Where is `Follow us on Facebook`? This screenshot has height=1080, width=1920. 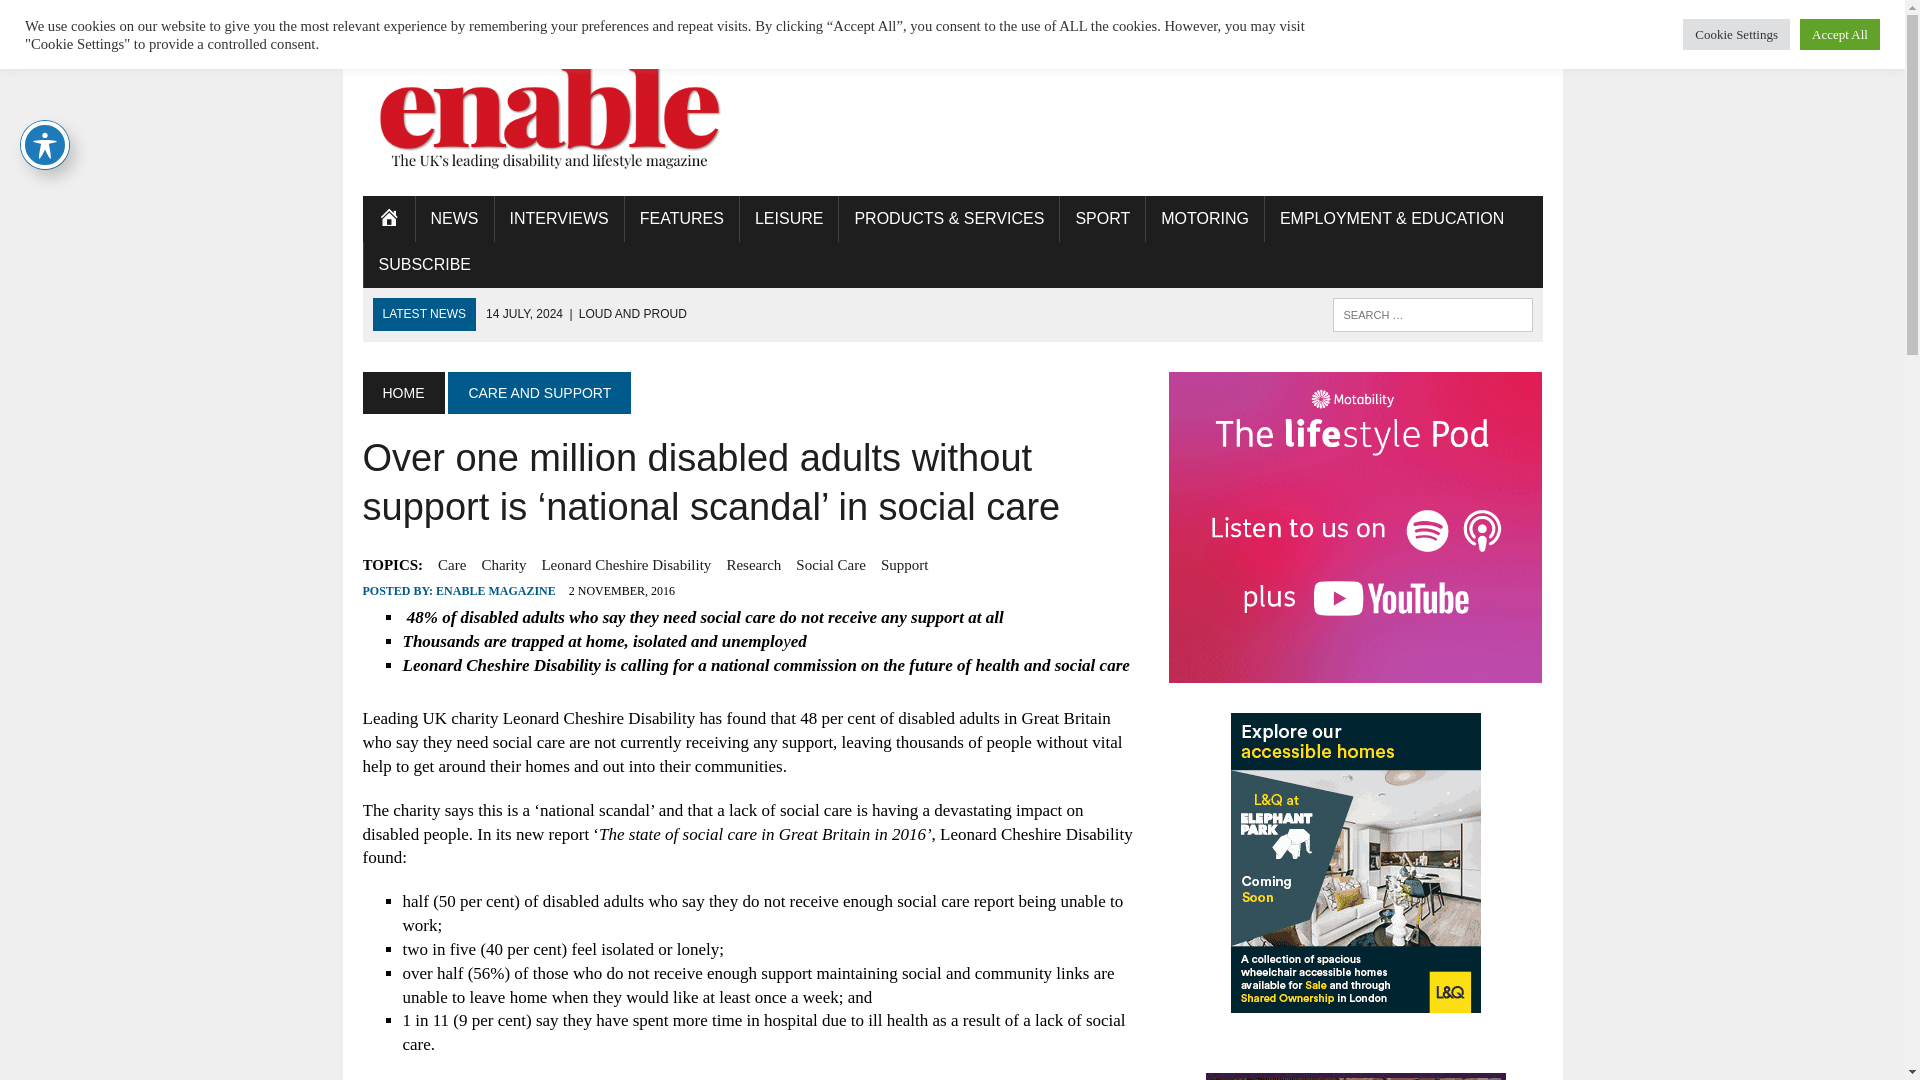
Follow us on Facebook is located at coordinates (1454, 14).